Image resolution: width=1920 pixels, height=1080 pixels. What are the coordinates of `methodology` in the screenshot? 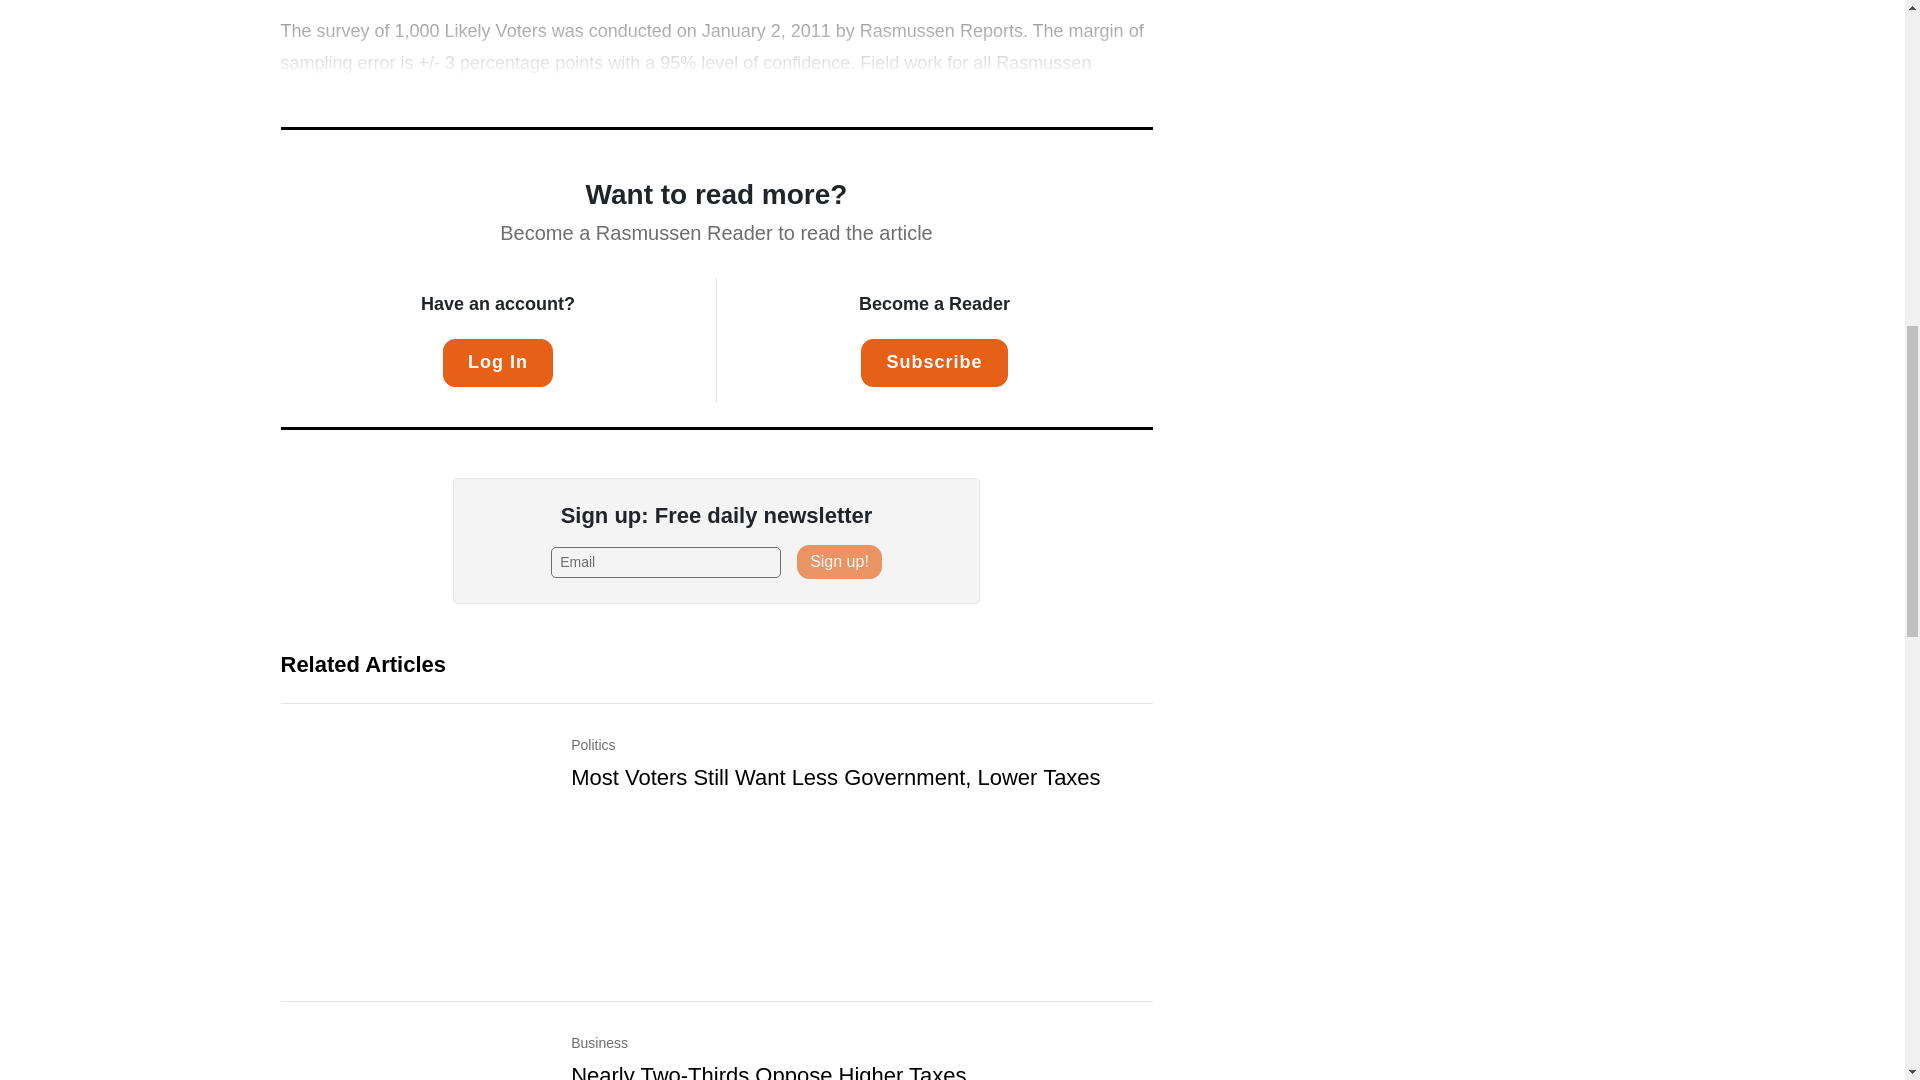 It's located at (880, 94).